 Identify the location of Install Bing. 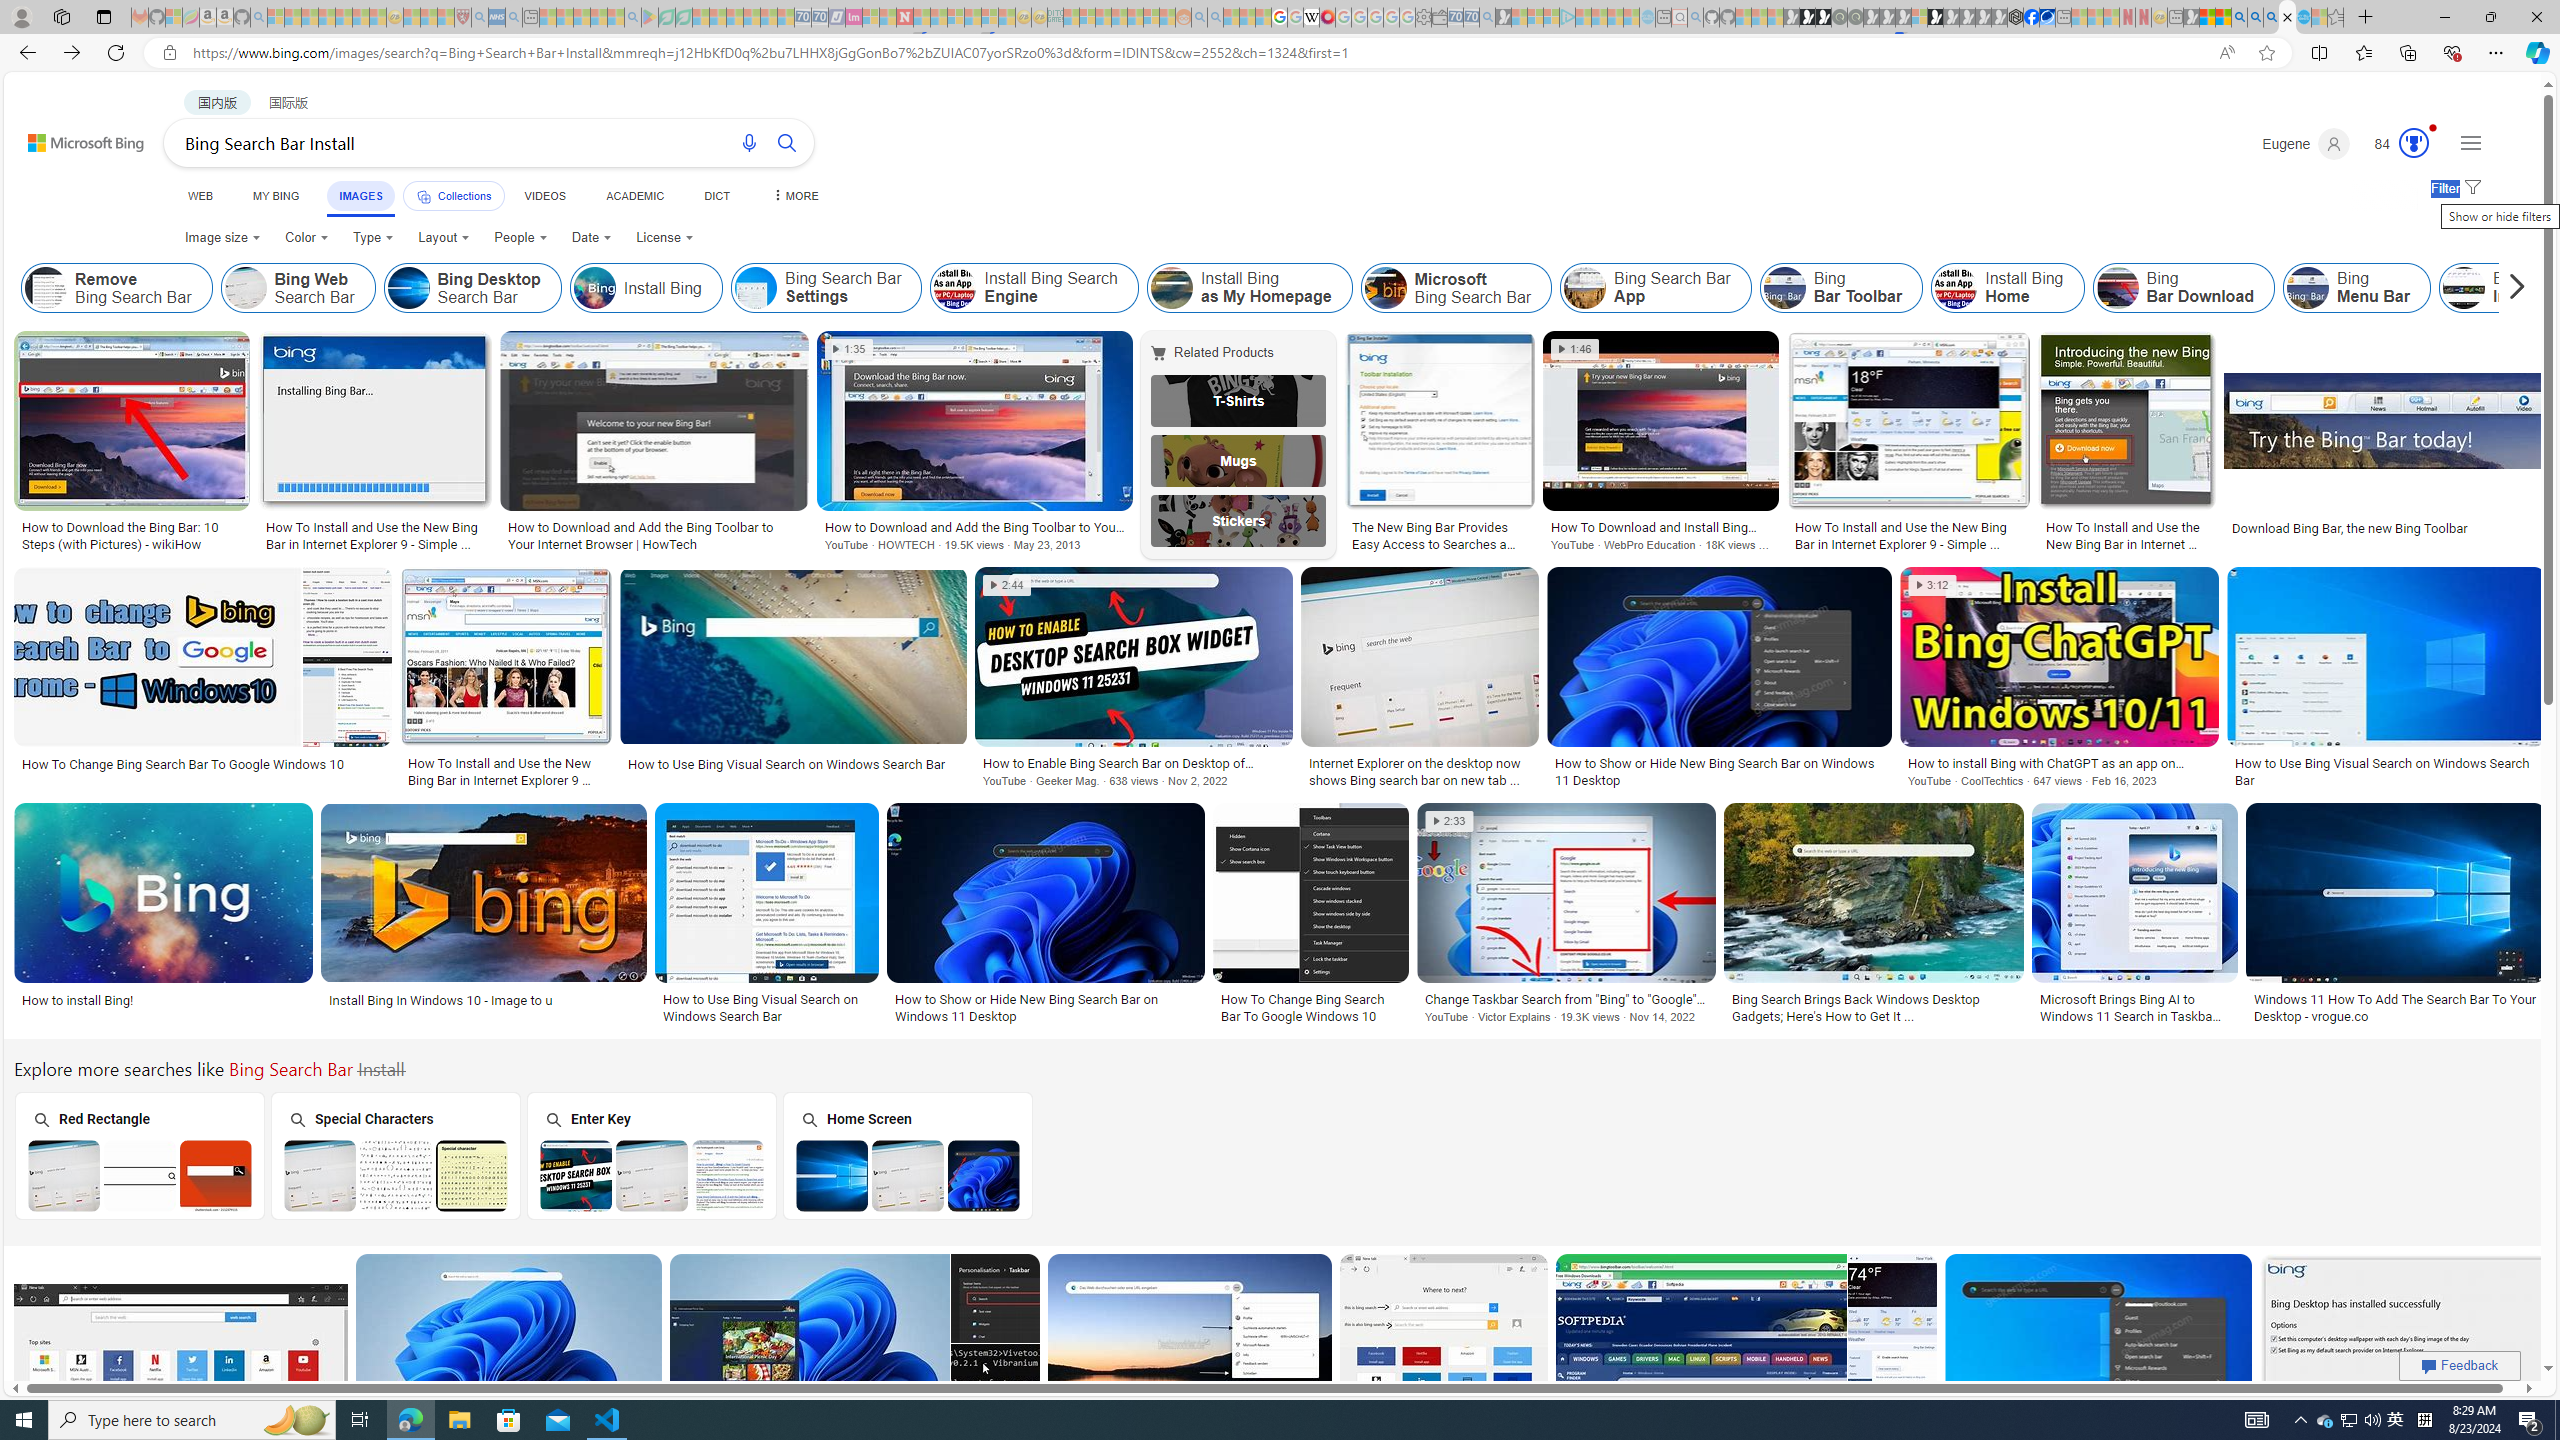
(646, 288).